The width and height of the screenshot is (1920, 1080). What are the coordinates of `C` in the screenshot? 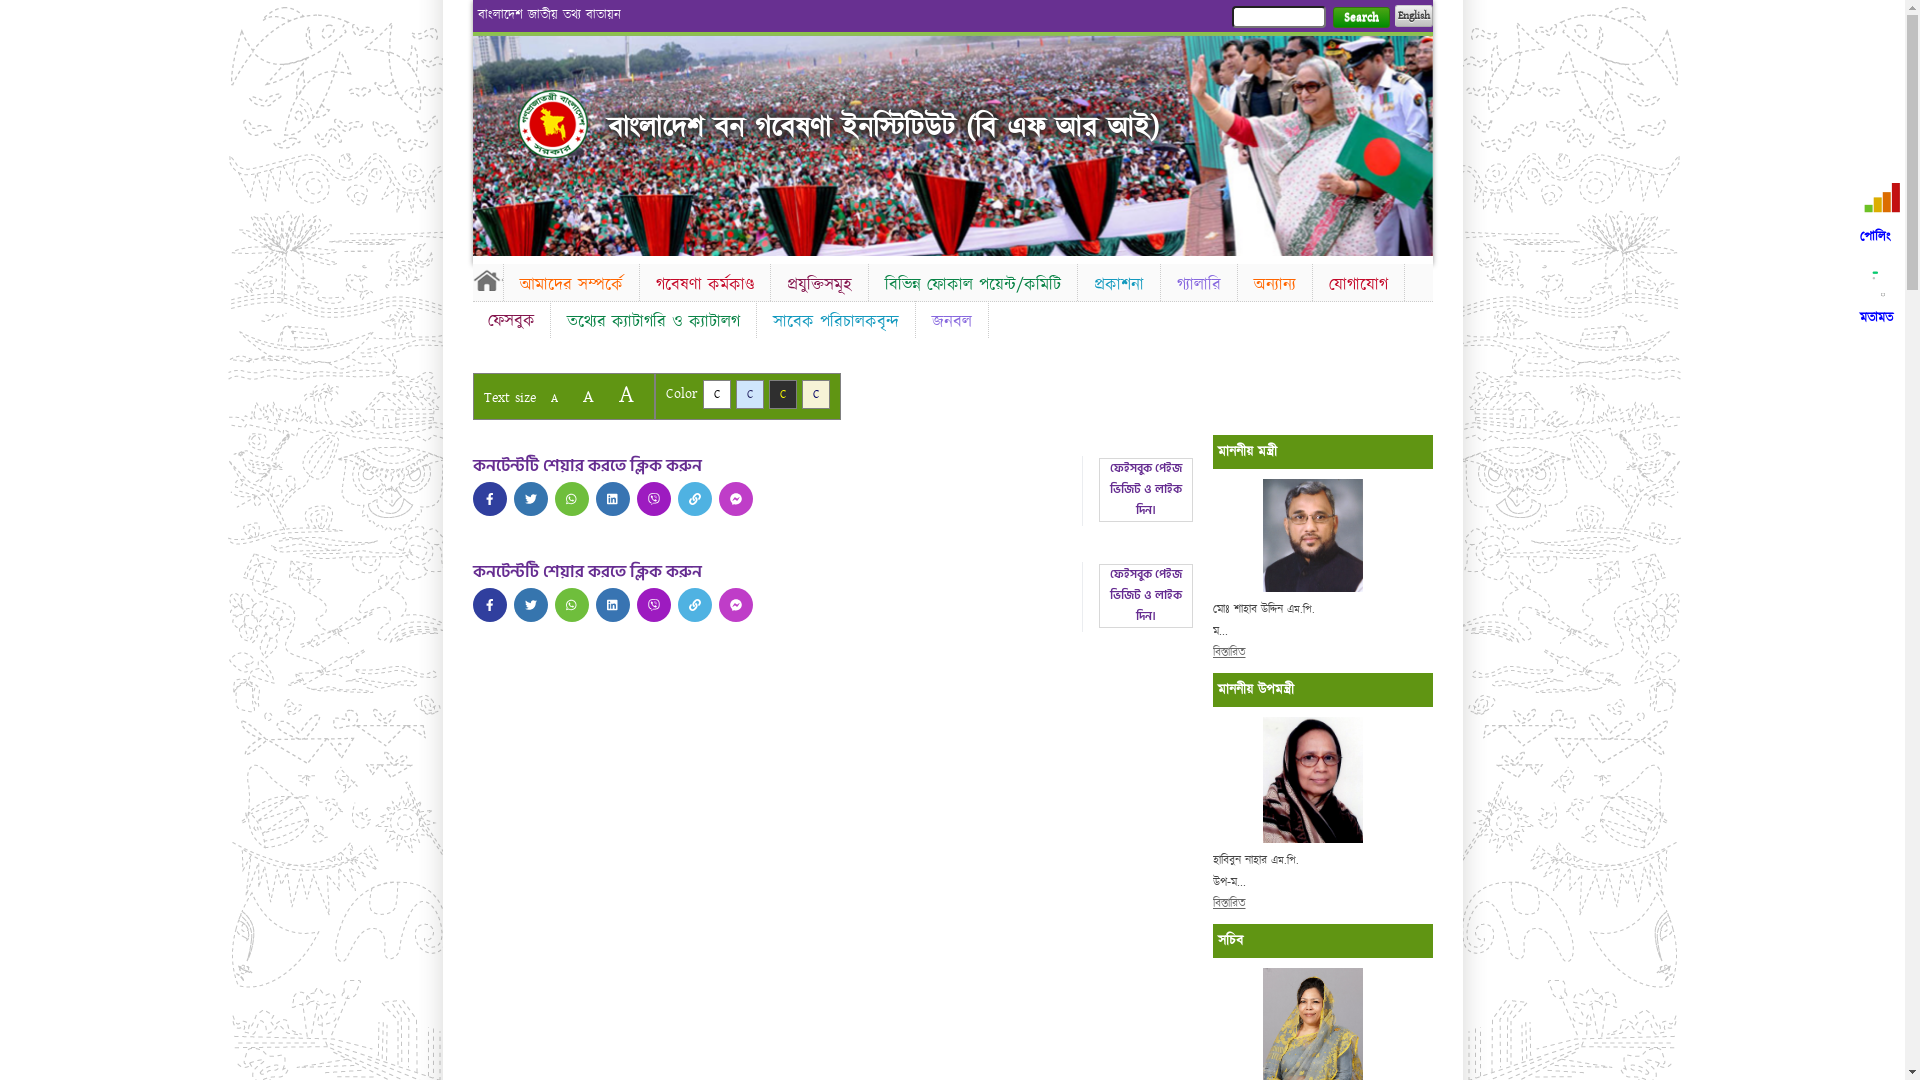 It's located at (816, 394).